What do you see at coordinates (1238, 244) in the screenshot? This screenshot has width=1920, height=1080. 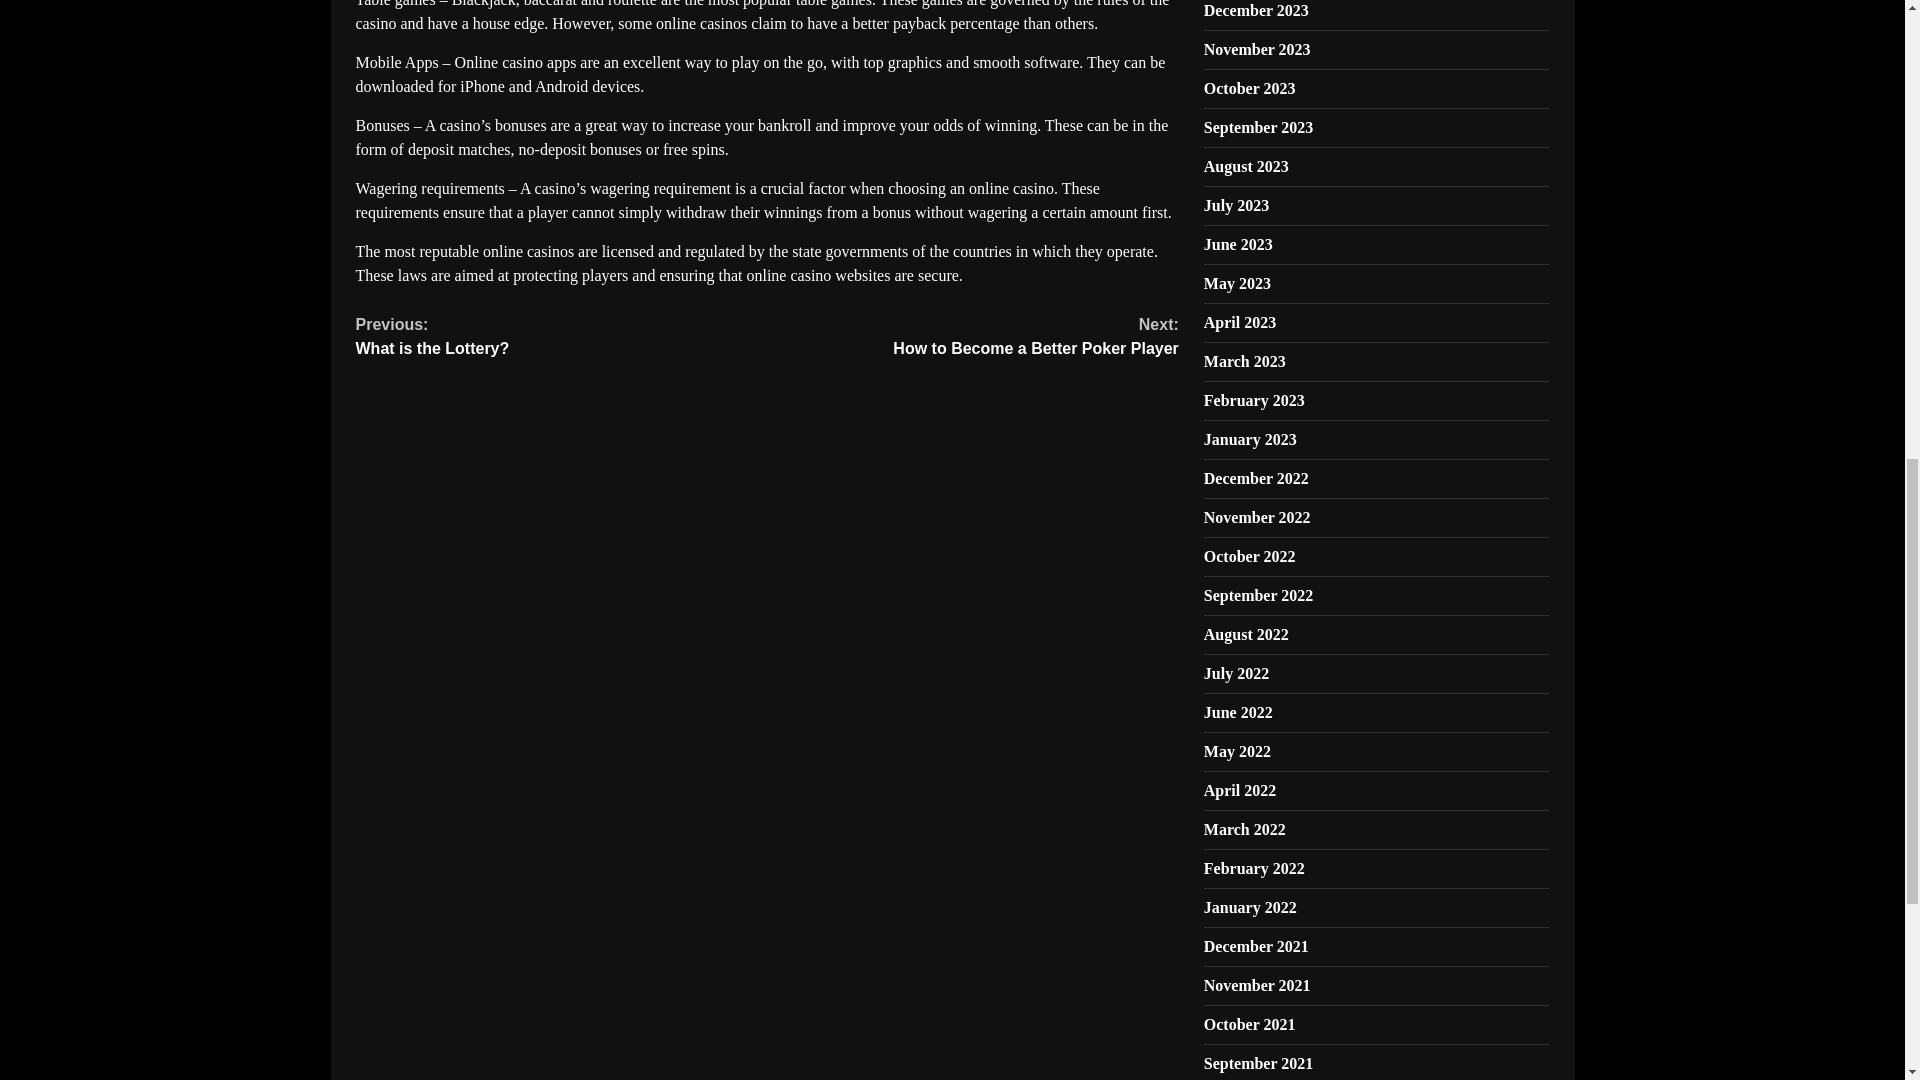 I see `May 2023` at bounding box center [1238, 244].